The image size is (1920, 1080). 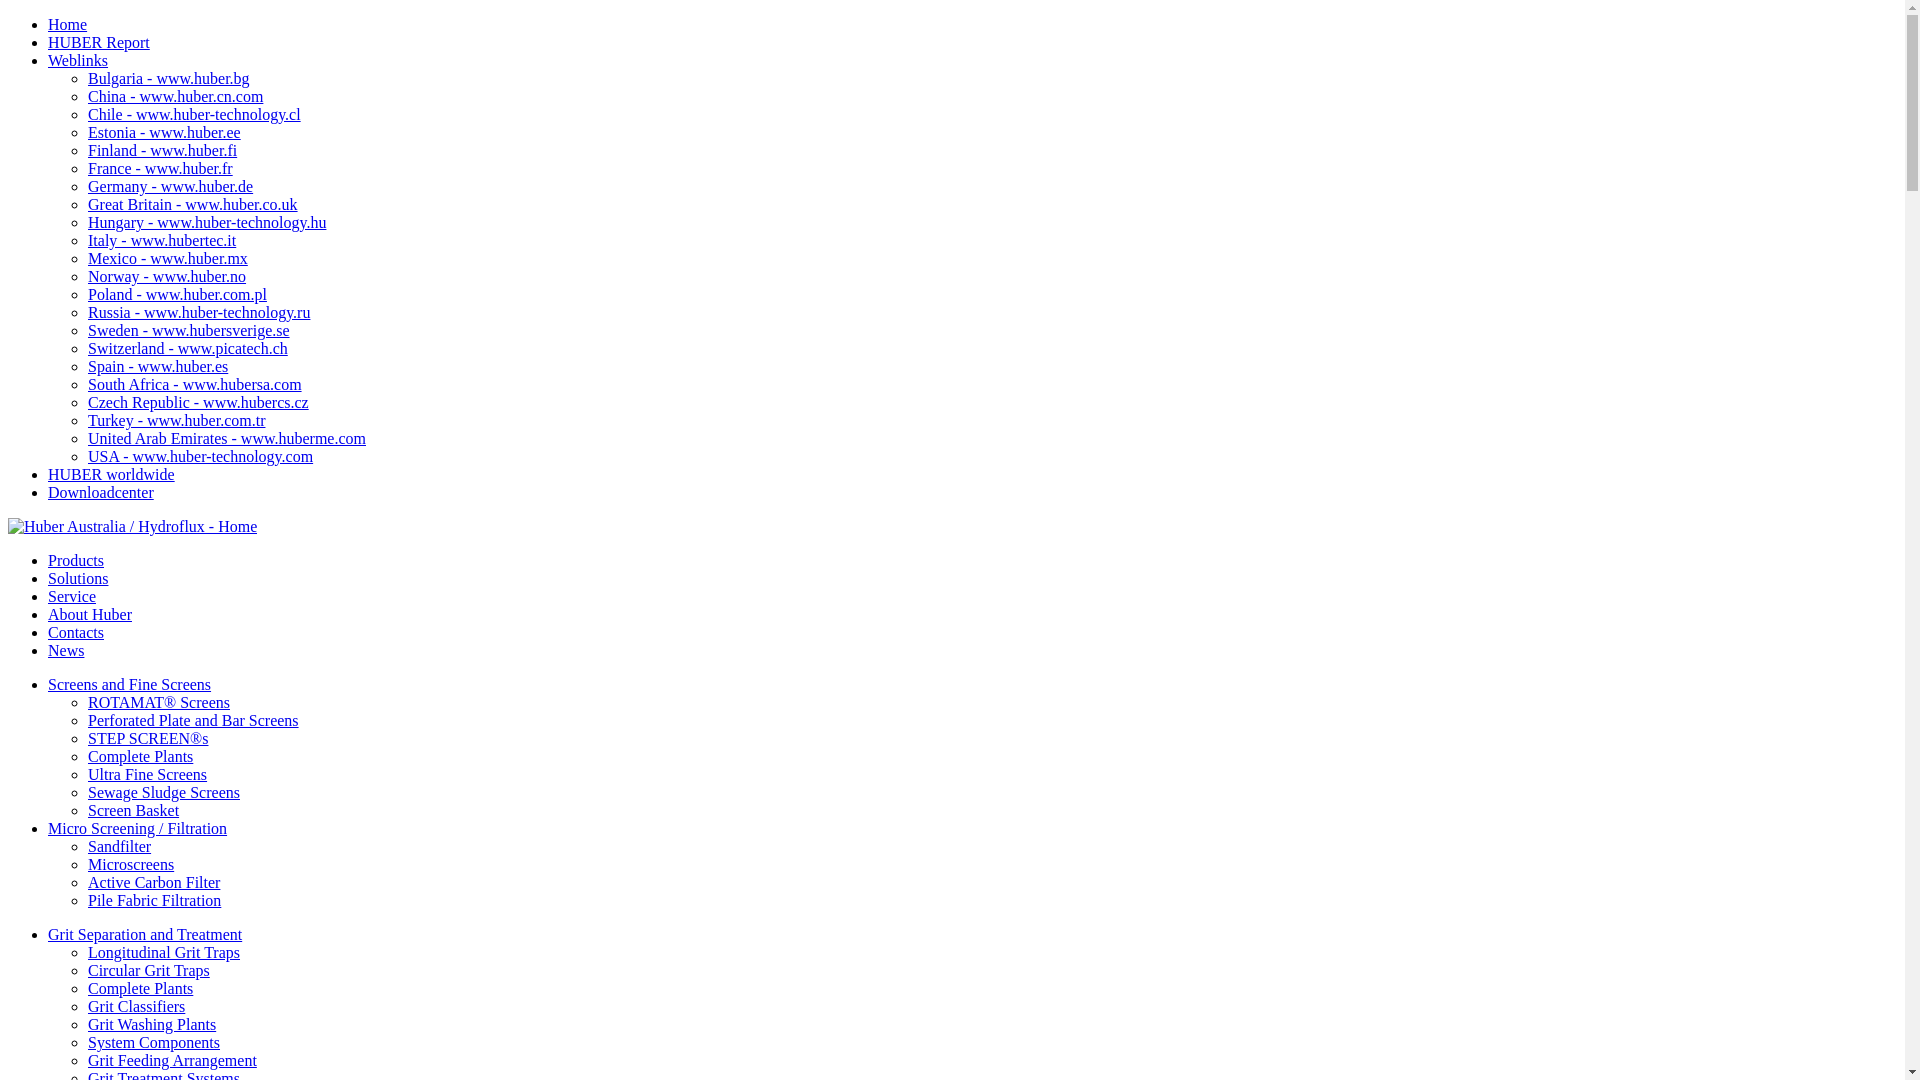 What do you see at coordinates (136, 1006) in the screenshot?
I see `Grit Classifiers` at bounding box center [136, 1006].